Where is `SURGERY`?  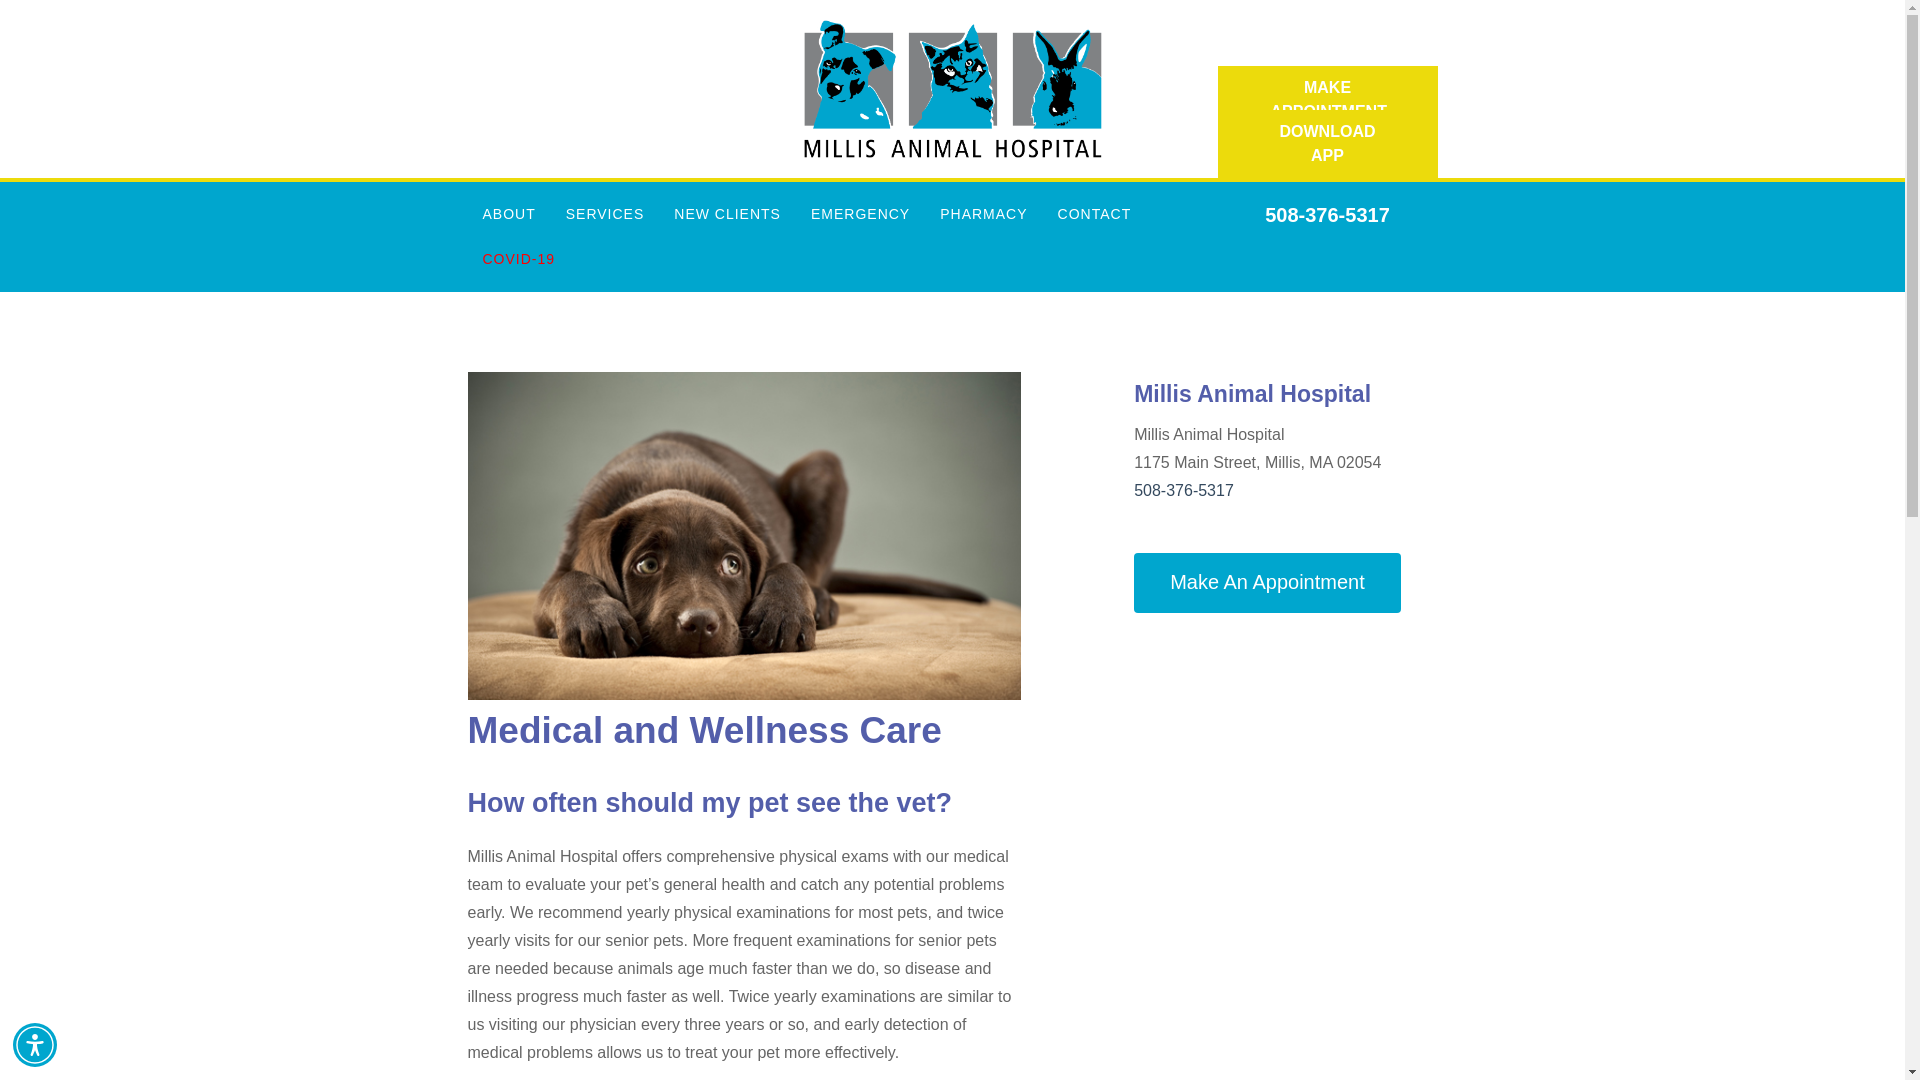
SURGERY is located at coordinates (600, 619).